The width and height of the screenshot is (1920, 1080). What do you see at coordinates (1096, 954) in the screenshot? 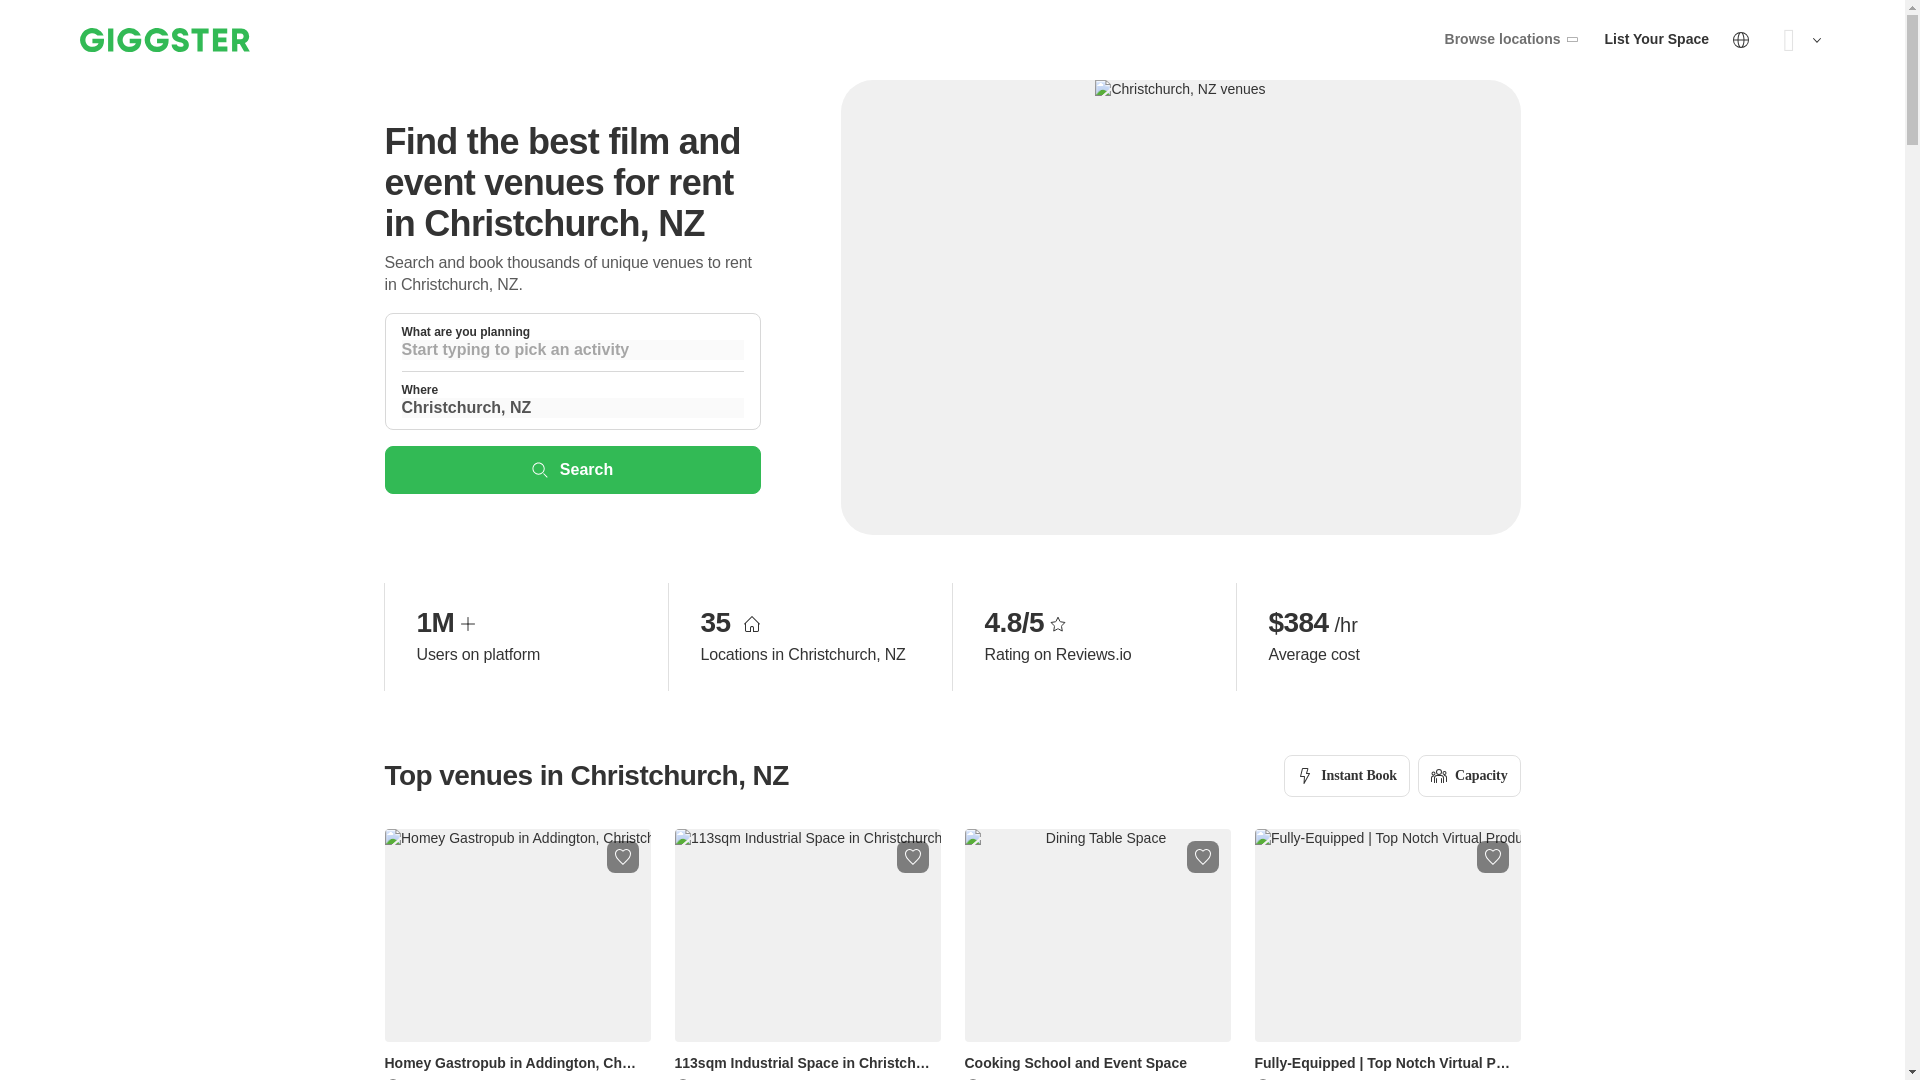
I see `Cooking School and Event Space` at bounding box center [1096, 954].